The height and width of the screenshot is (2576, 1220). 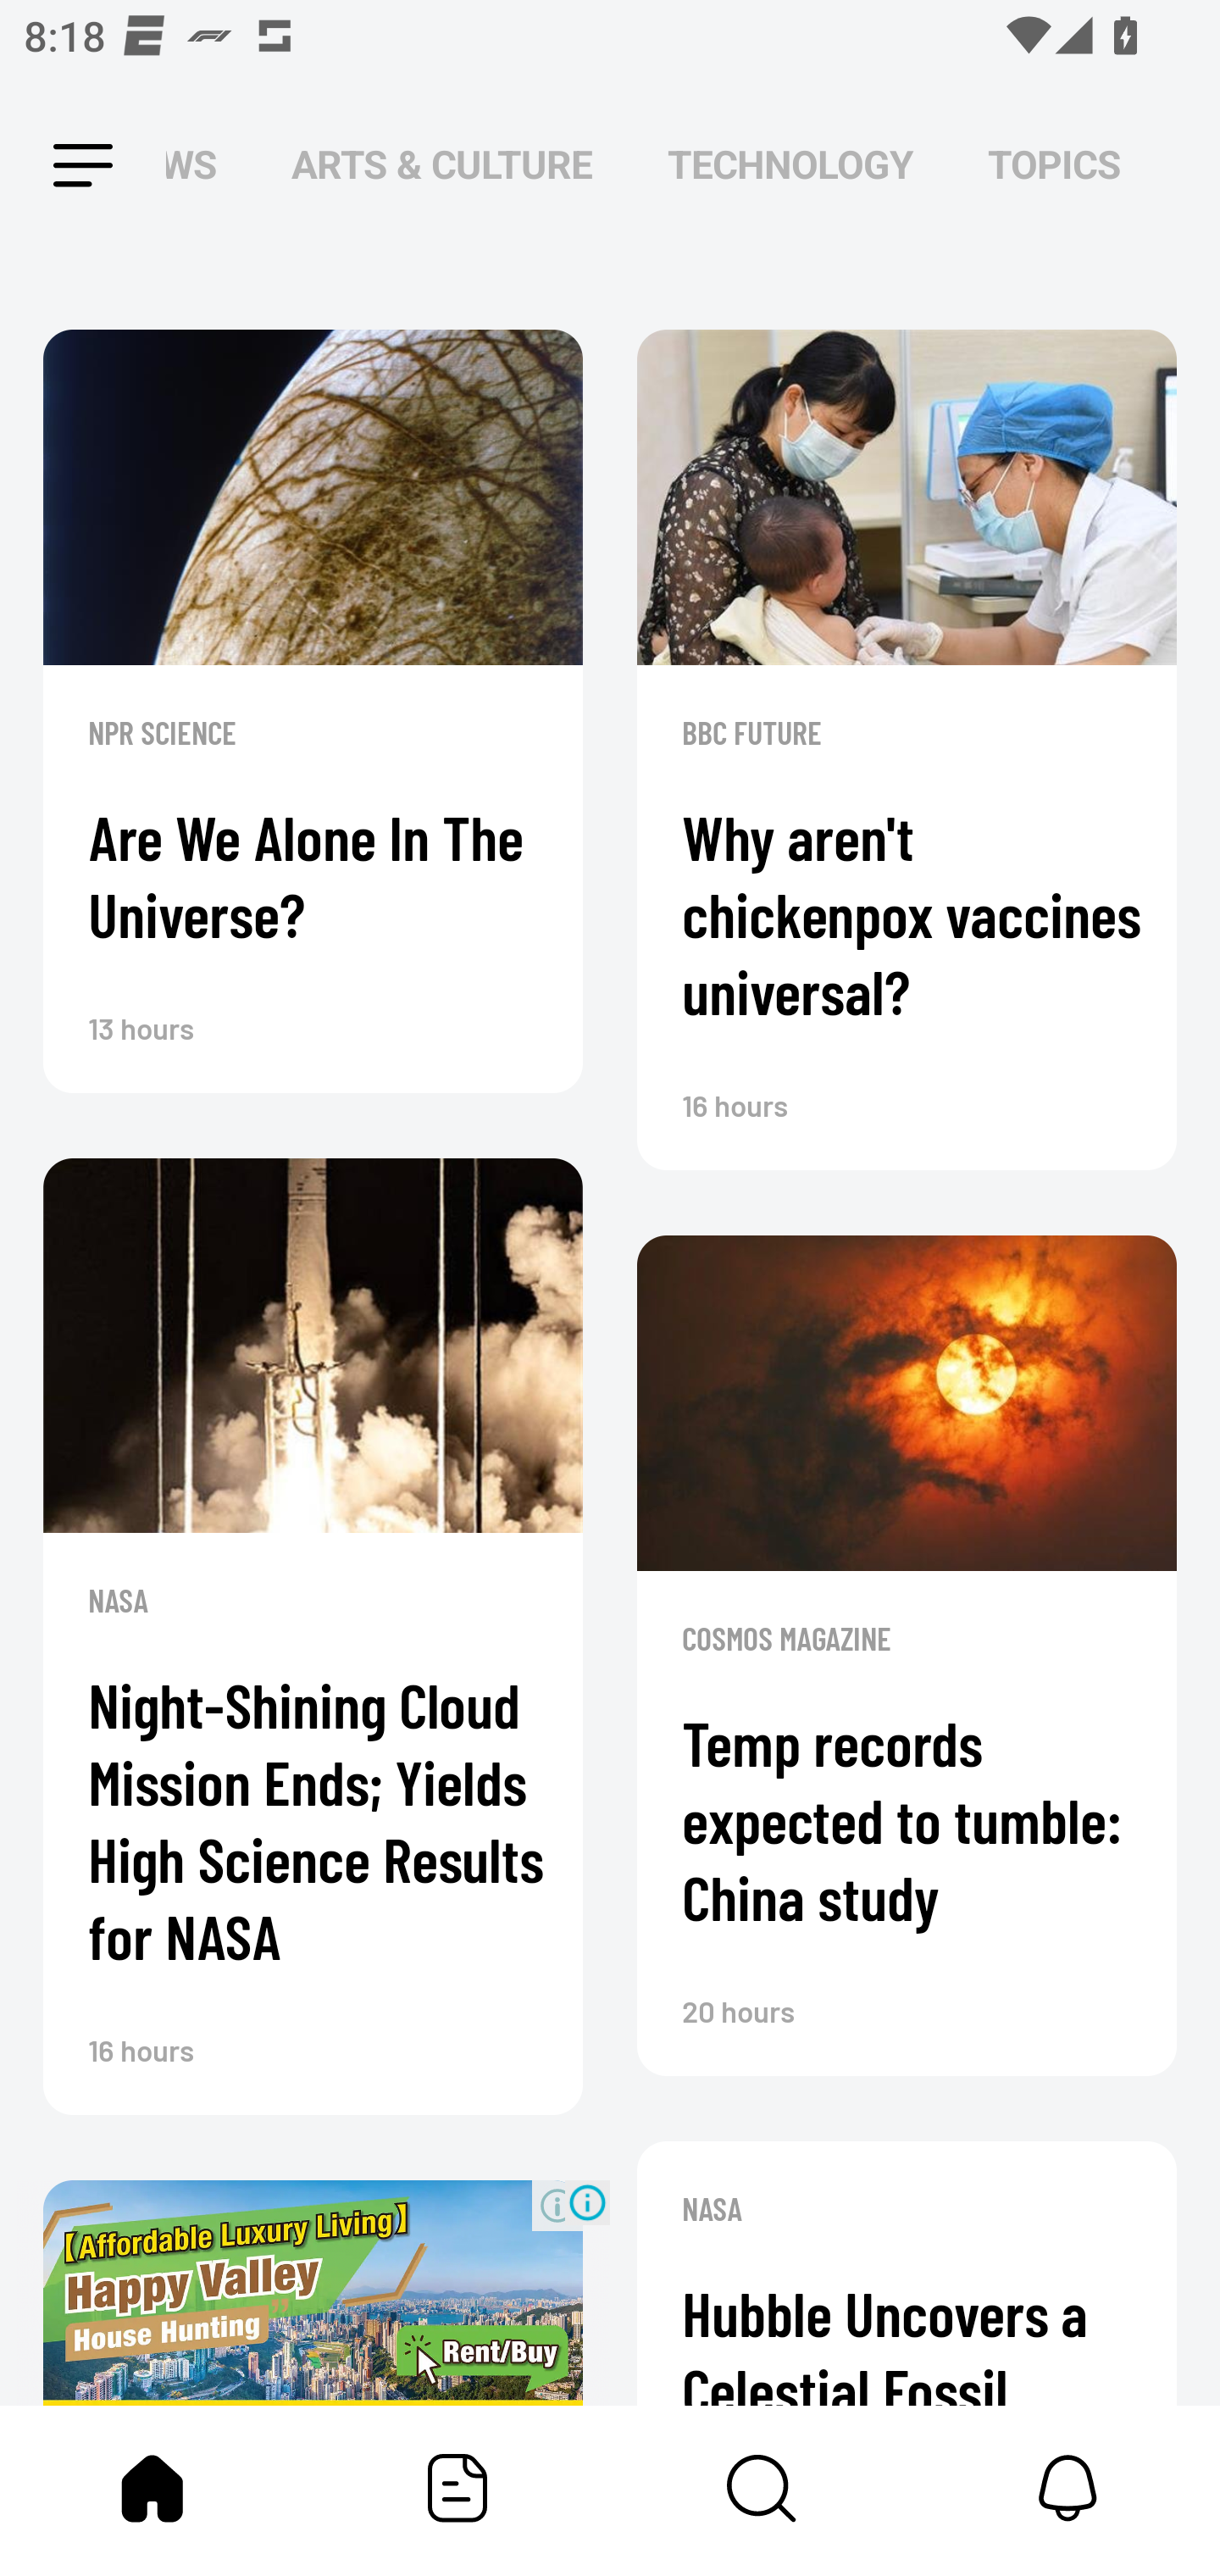 I want to click on Featured, so click(x=457, y=2488).